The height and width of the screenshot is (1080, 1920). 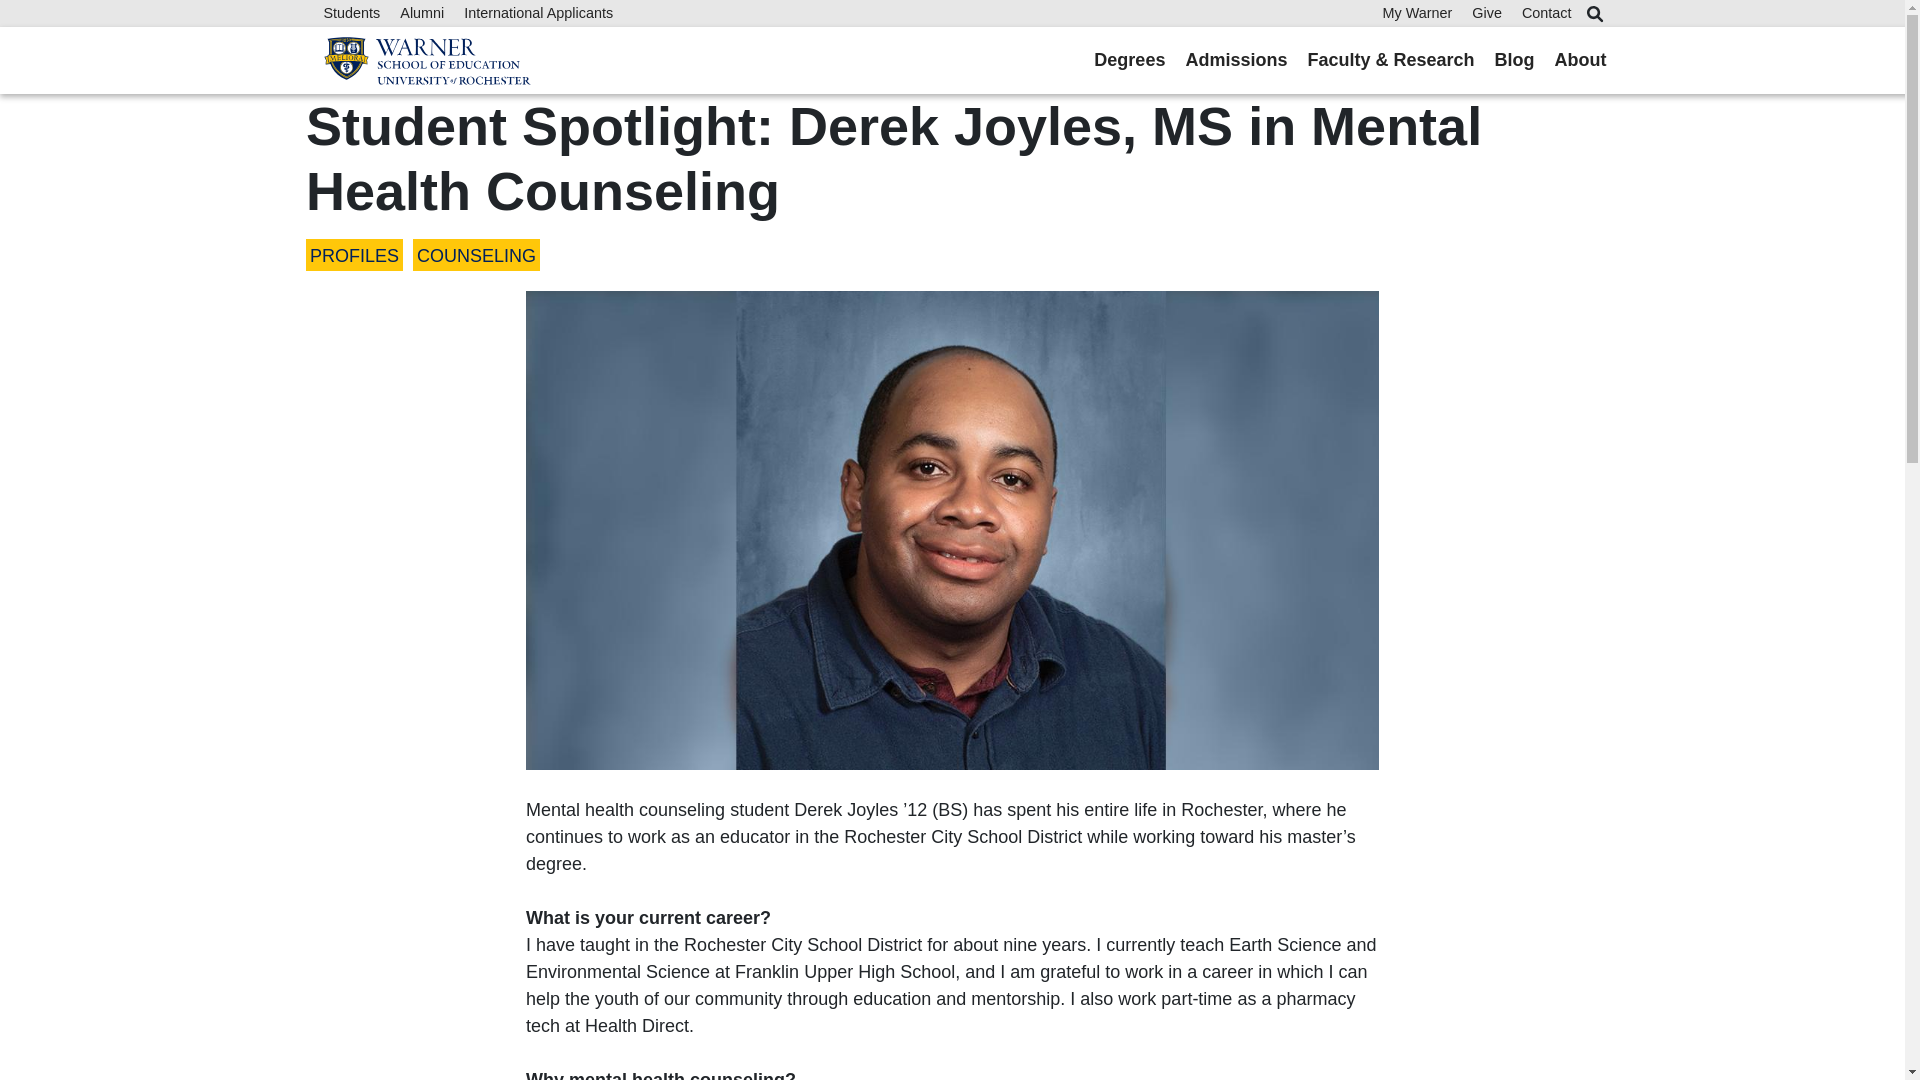 I want to click on About, so click(x=1581, y=60).